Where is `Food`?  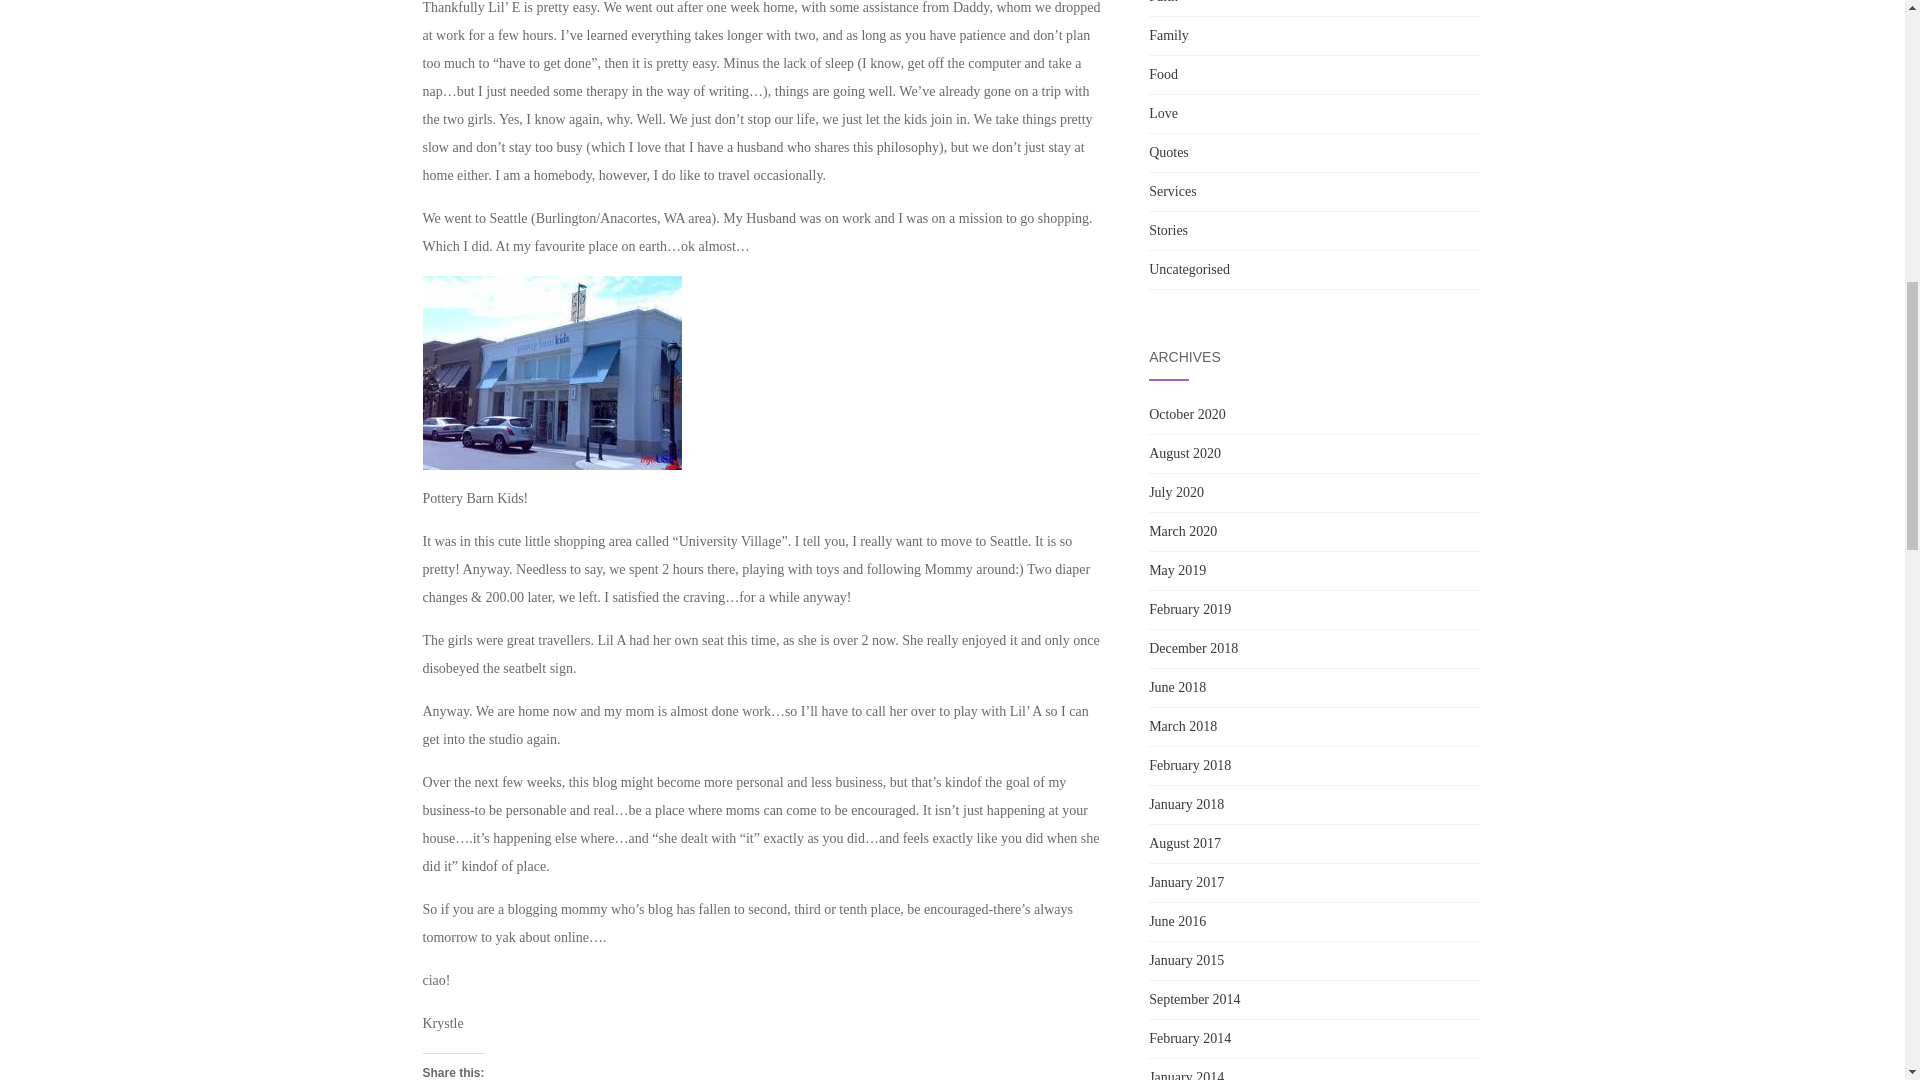 Food is located at coordinates (1163, 74).